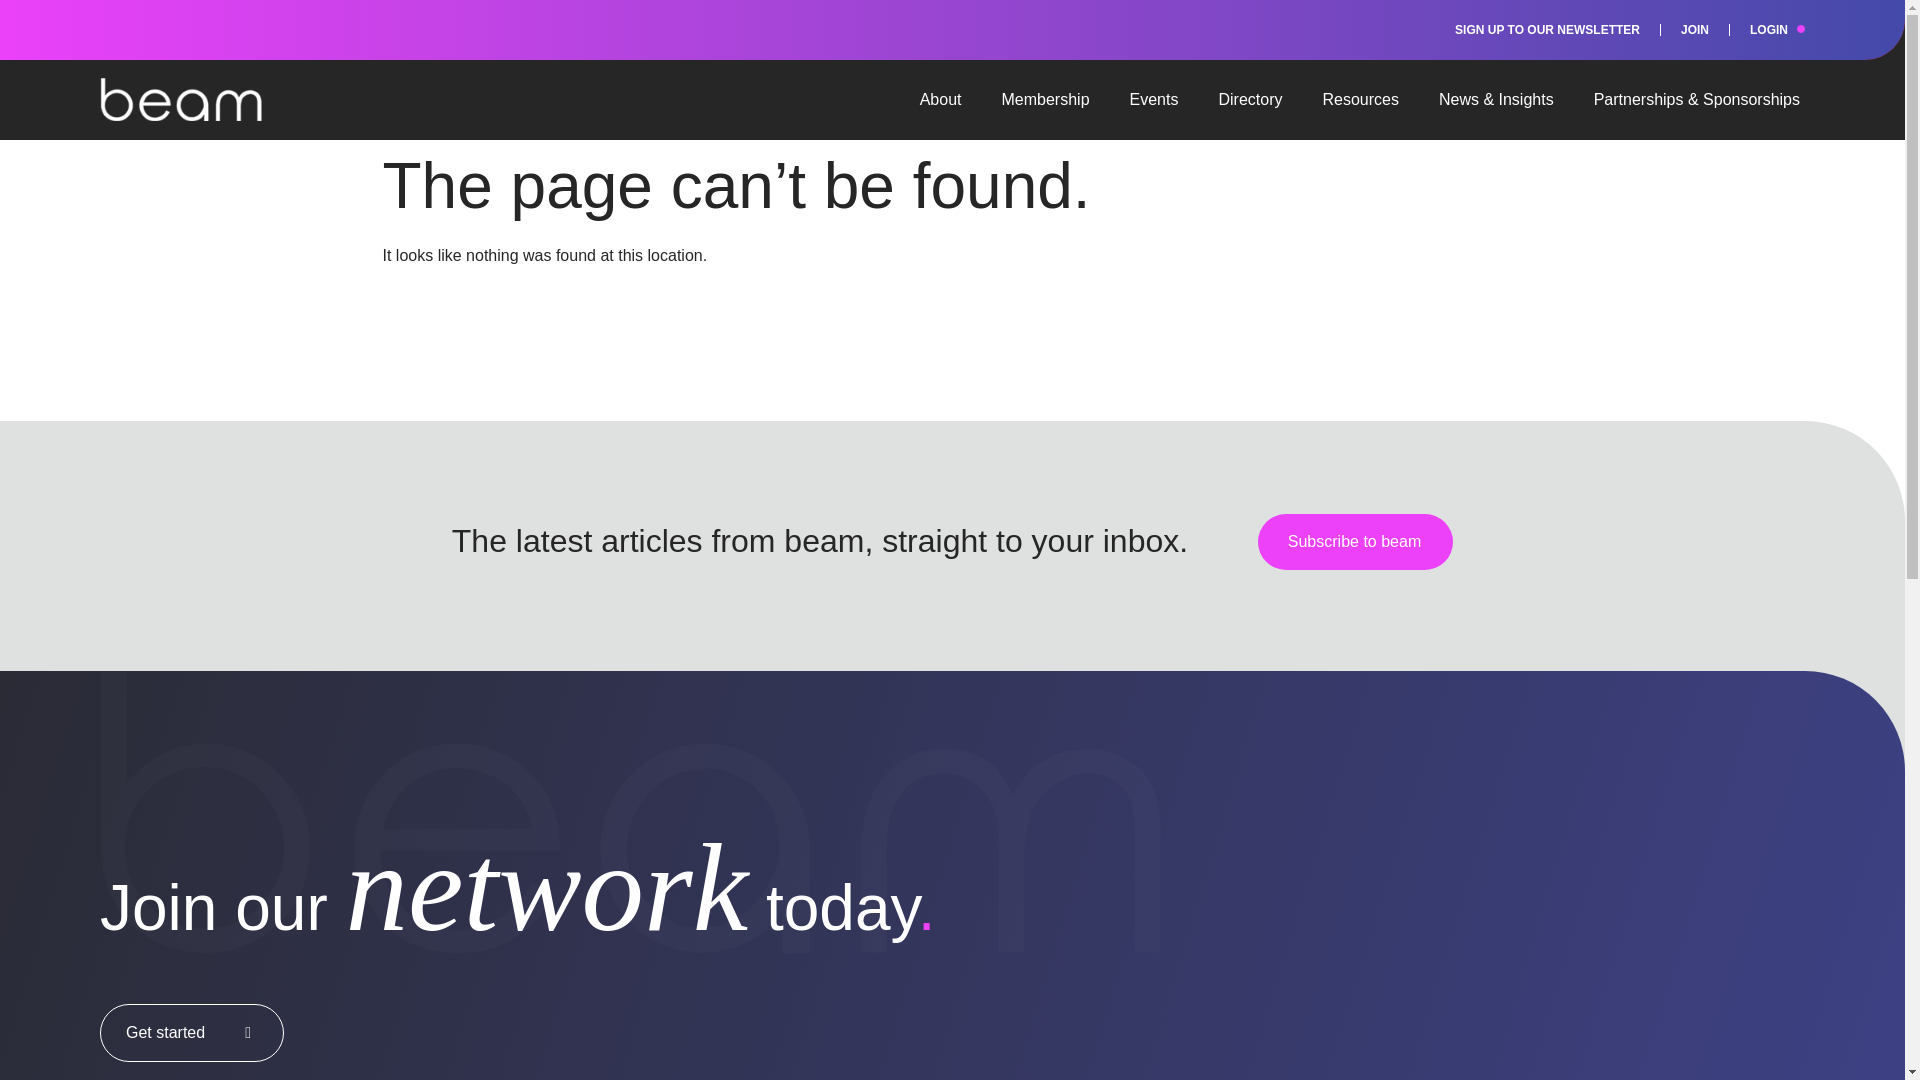 Image resolution: width=1920 pixels, height=1080 pixels. Describe the element at coordinates (1769, 30) in the screenshot. I see `LOGIN` at that location.